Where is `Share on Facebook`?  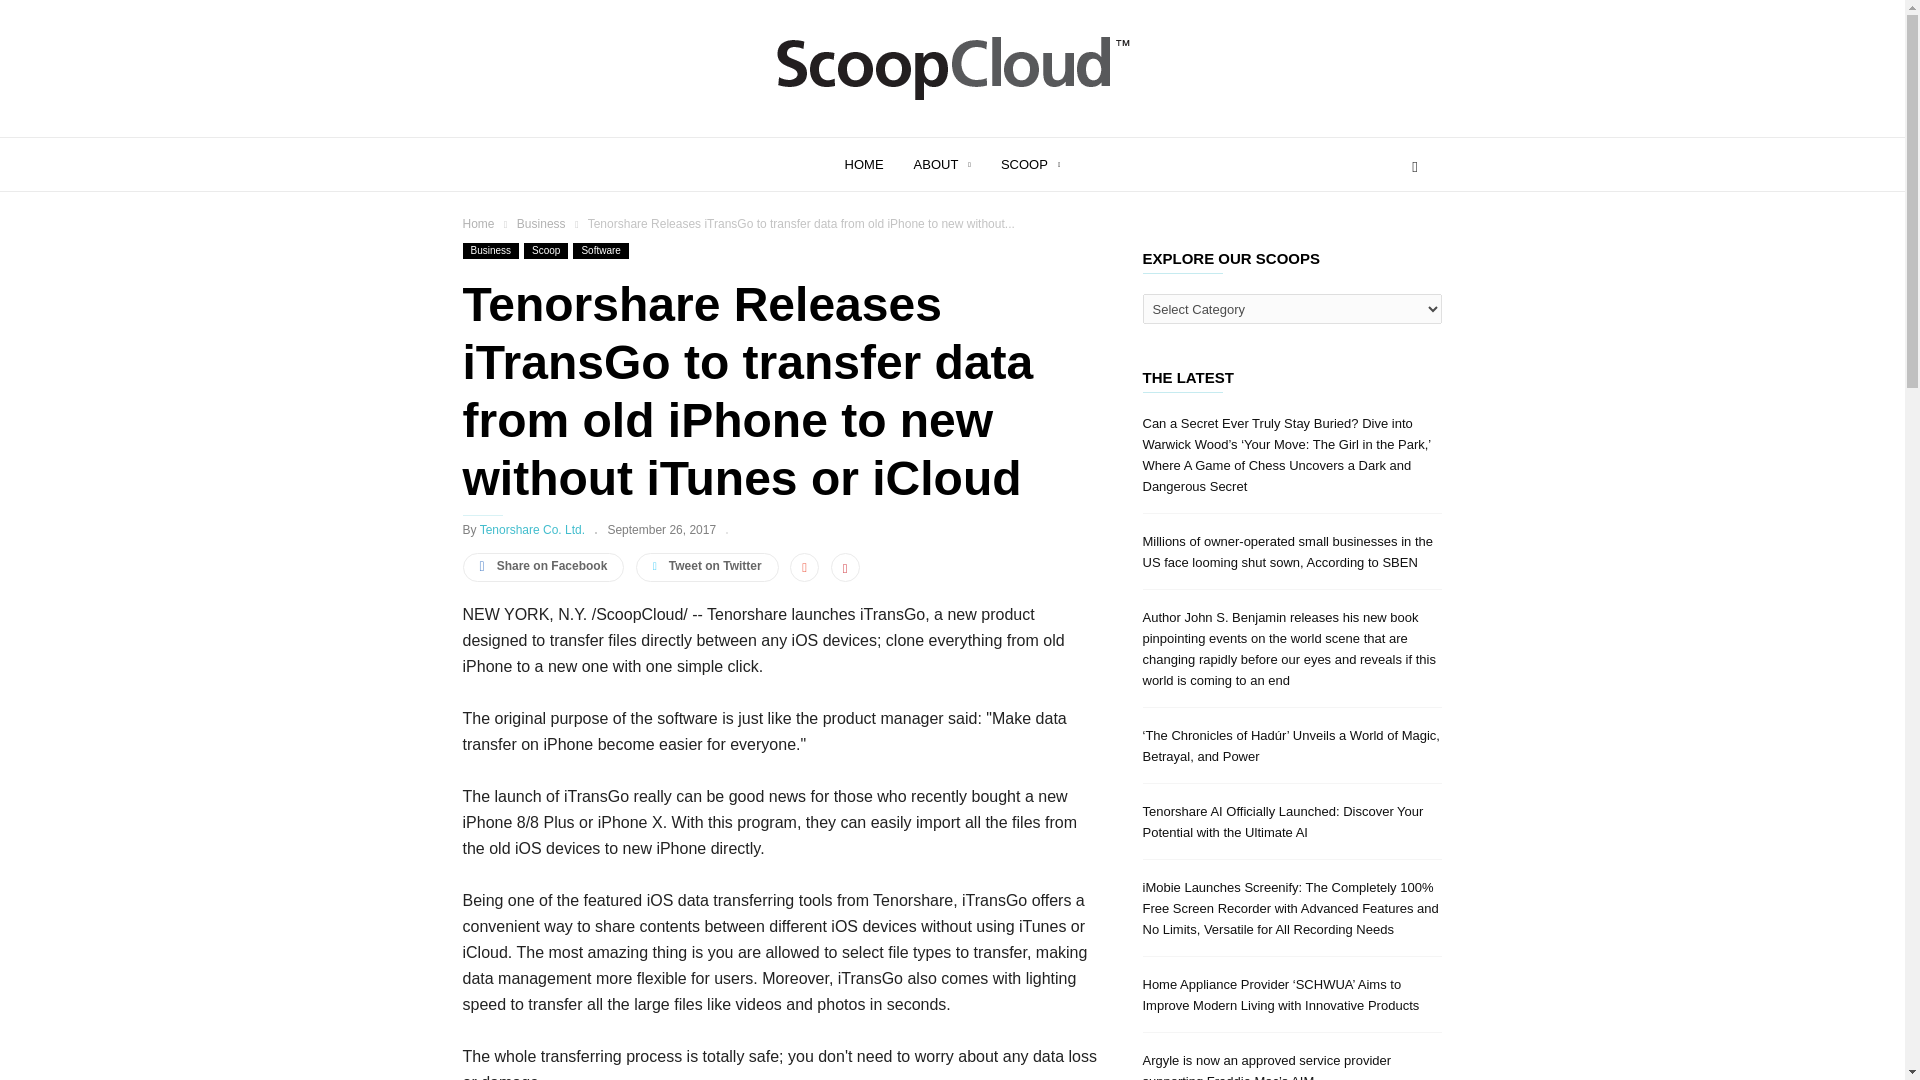
Share on Facebook is located at coordinates (543, 567).